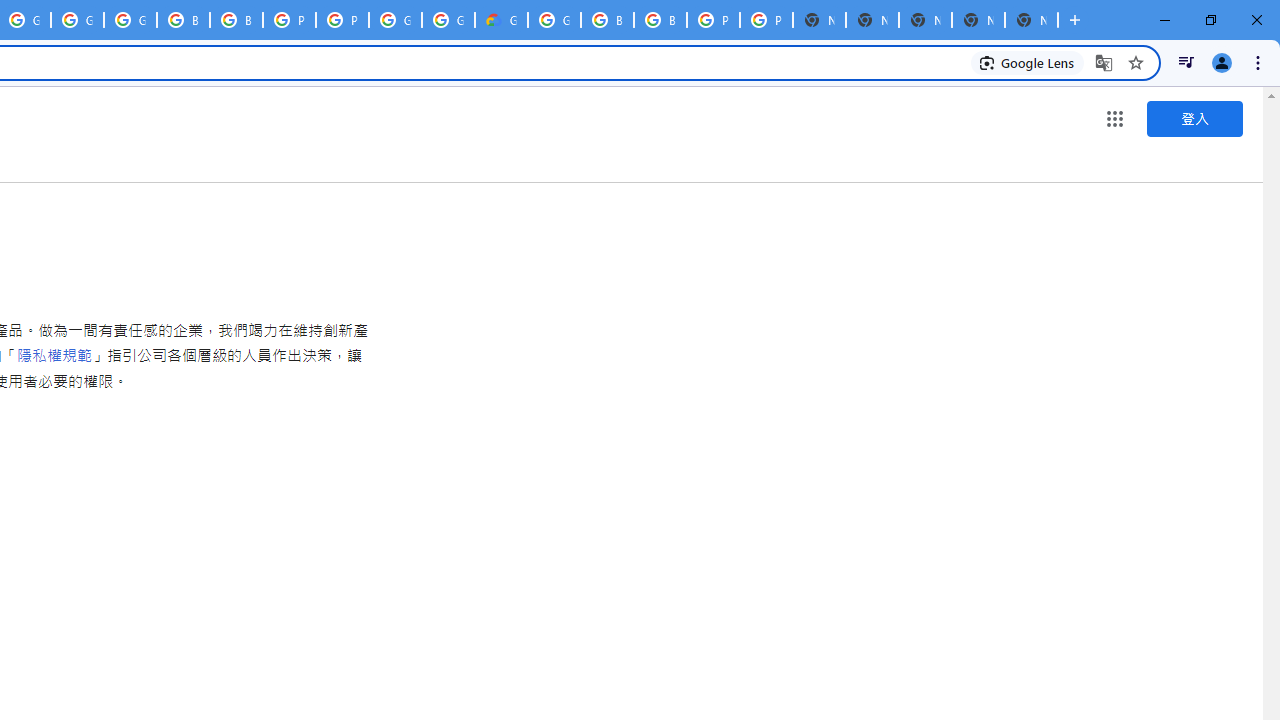 This screenshot has height=720, width=1280. I want to click on Browse Chrome as a guest - Computer - Google Chrome Help, so click(607, 20).